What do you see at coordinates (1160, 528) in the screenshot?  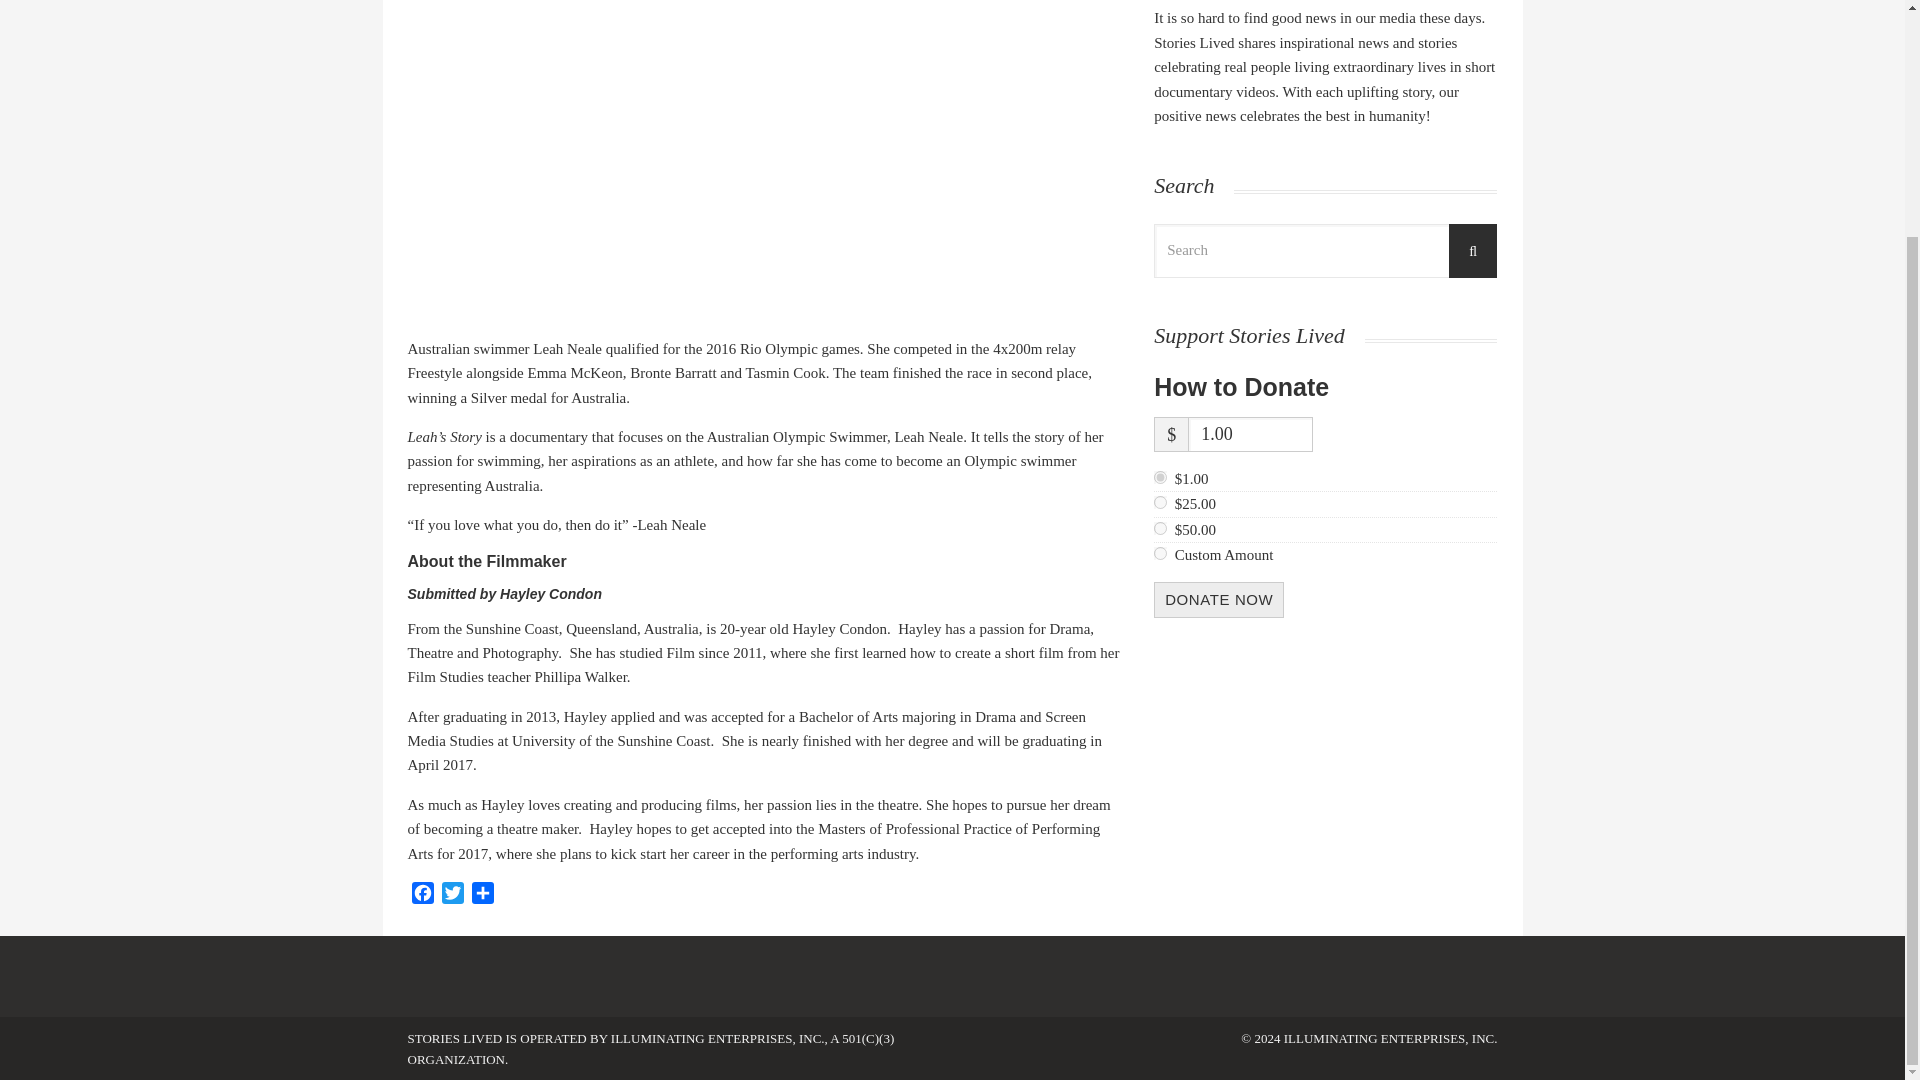 I see `50.00` at bounding box center [1160, 528].